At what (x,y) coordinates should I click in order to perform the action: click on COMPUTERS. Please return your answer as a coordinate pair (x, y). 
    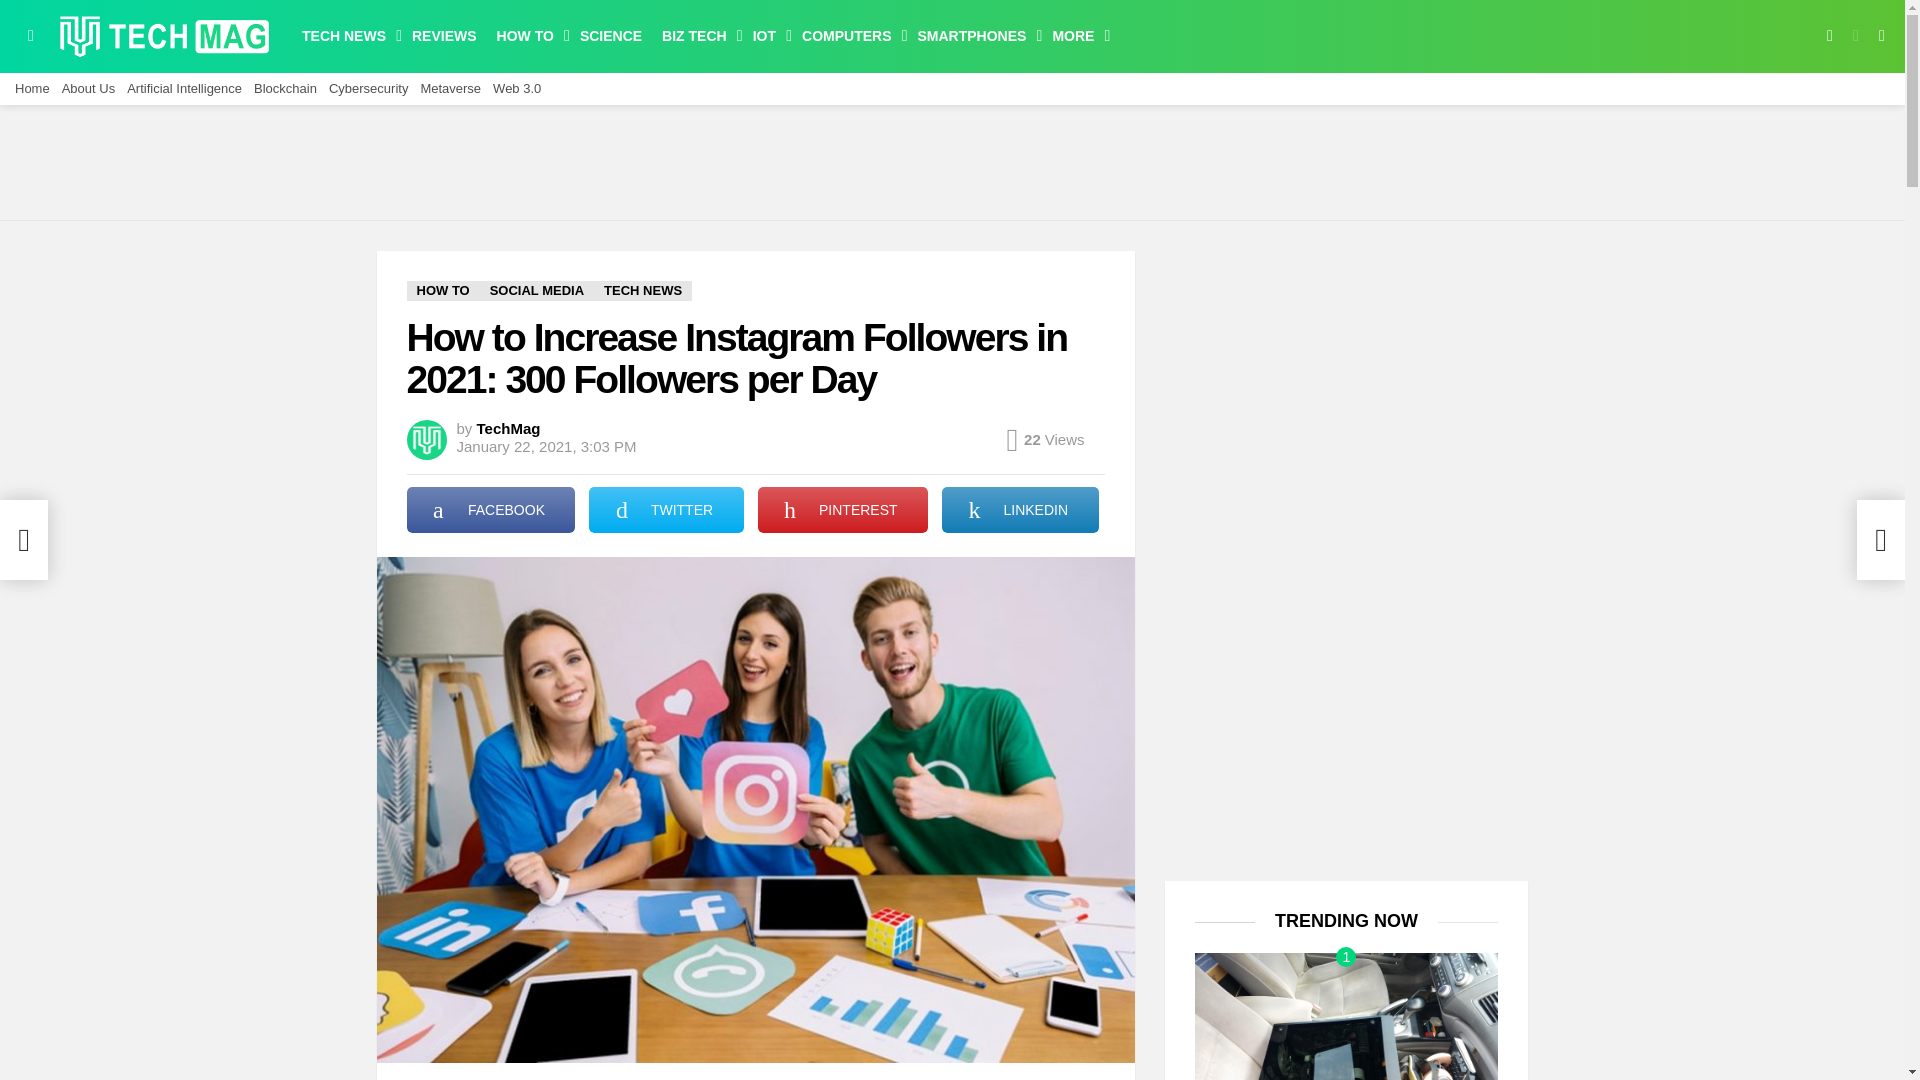
    Looking at the image, I should click on (848, 35).